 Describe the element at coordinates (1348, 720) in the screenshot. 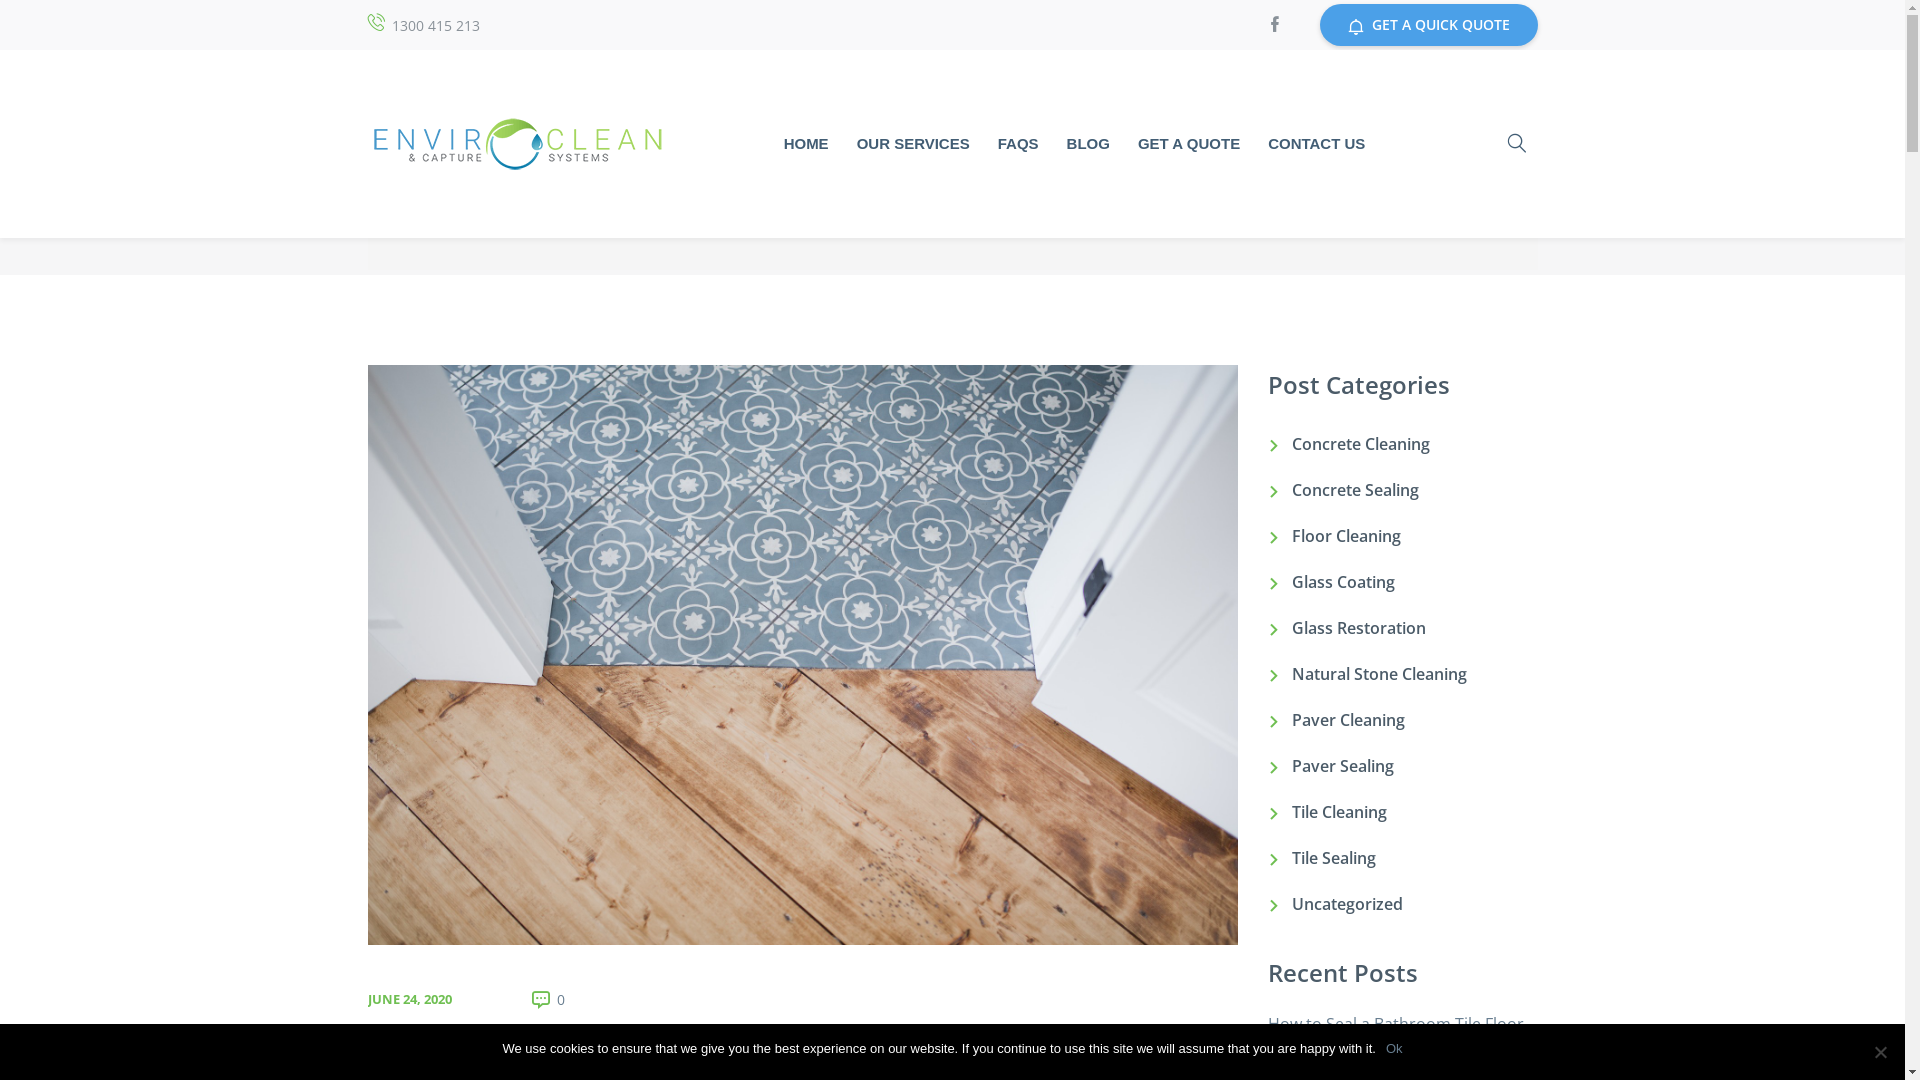

I see `Paver Cleaning` at that location.